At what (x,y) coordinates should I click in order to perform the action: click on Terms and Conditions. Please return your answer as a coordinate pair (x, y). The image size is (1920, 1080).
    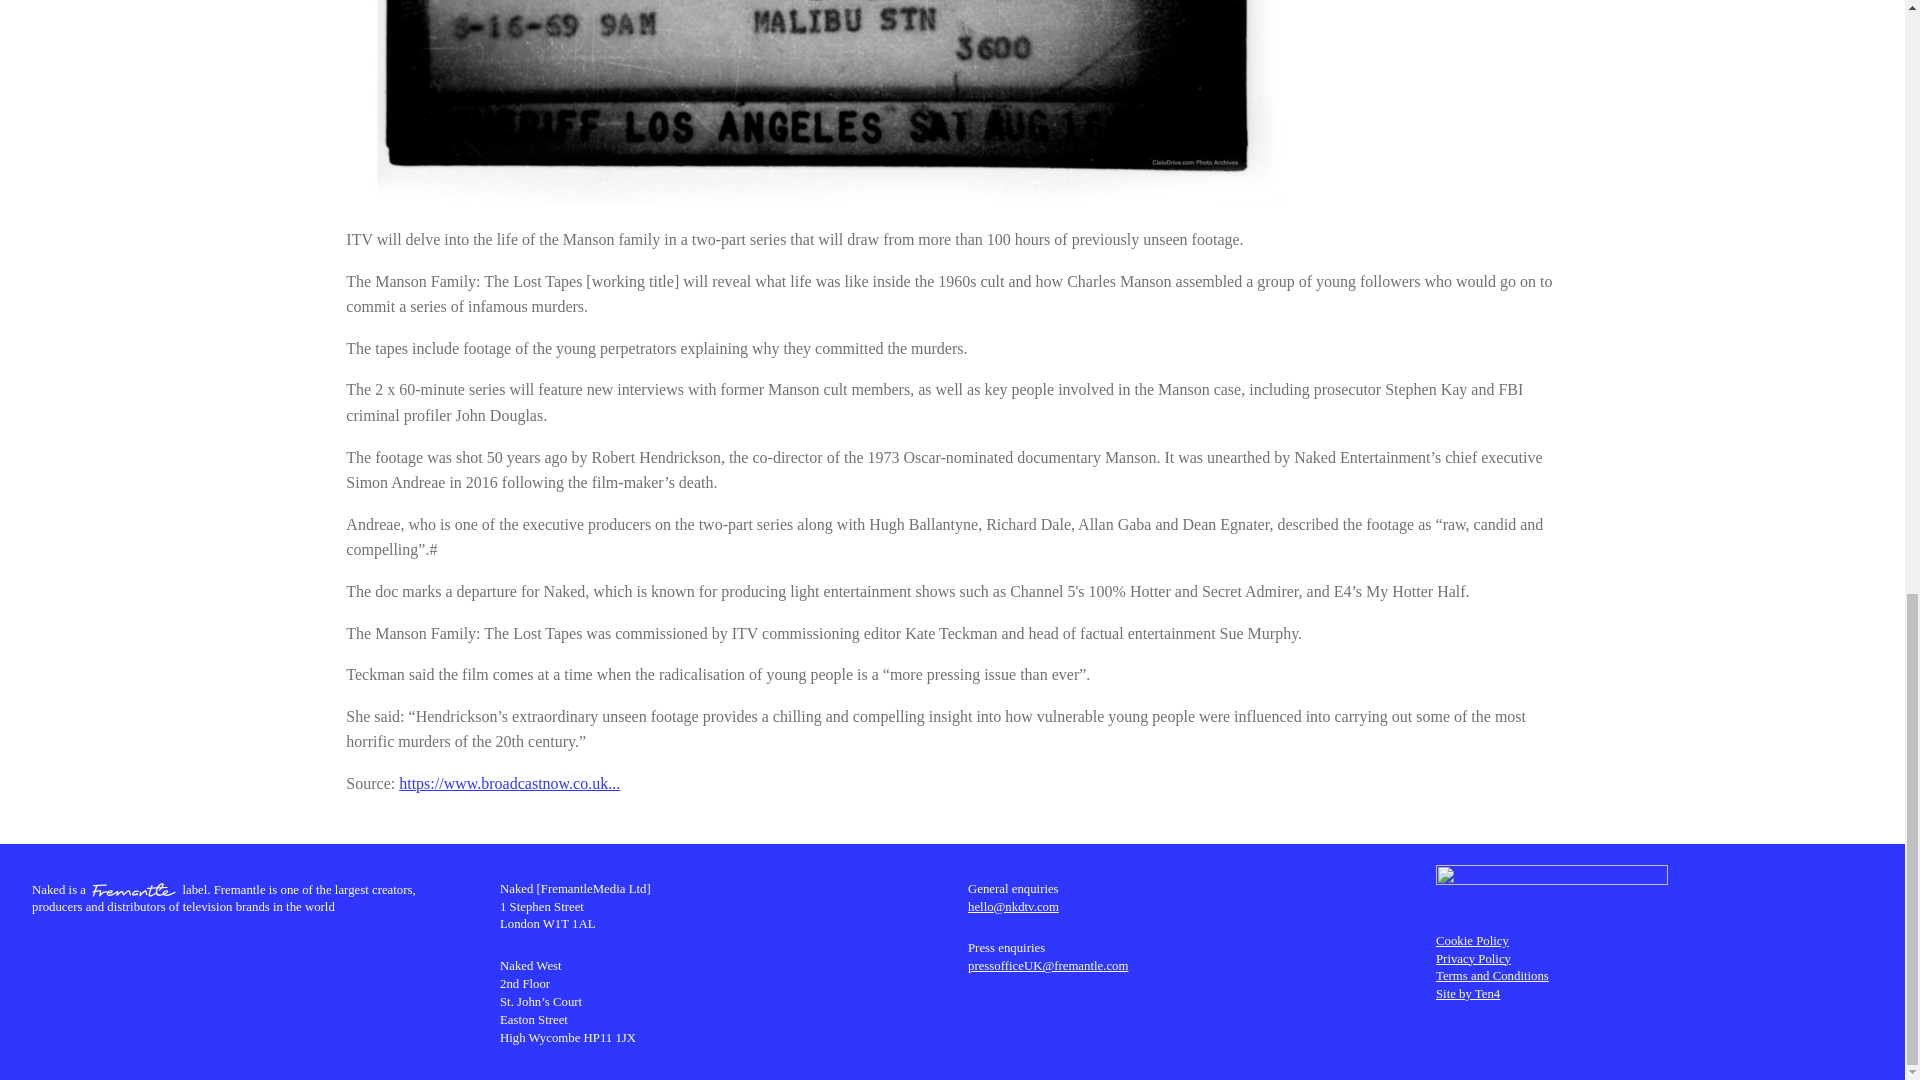
    Looking at the image, I should click on (1492, 975).